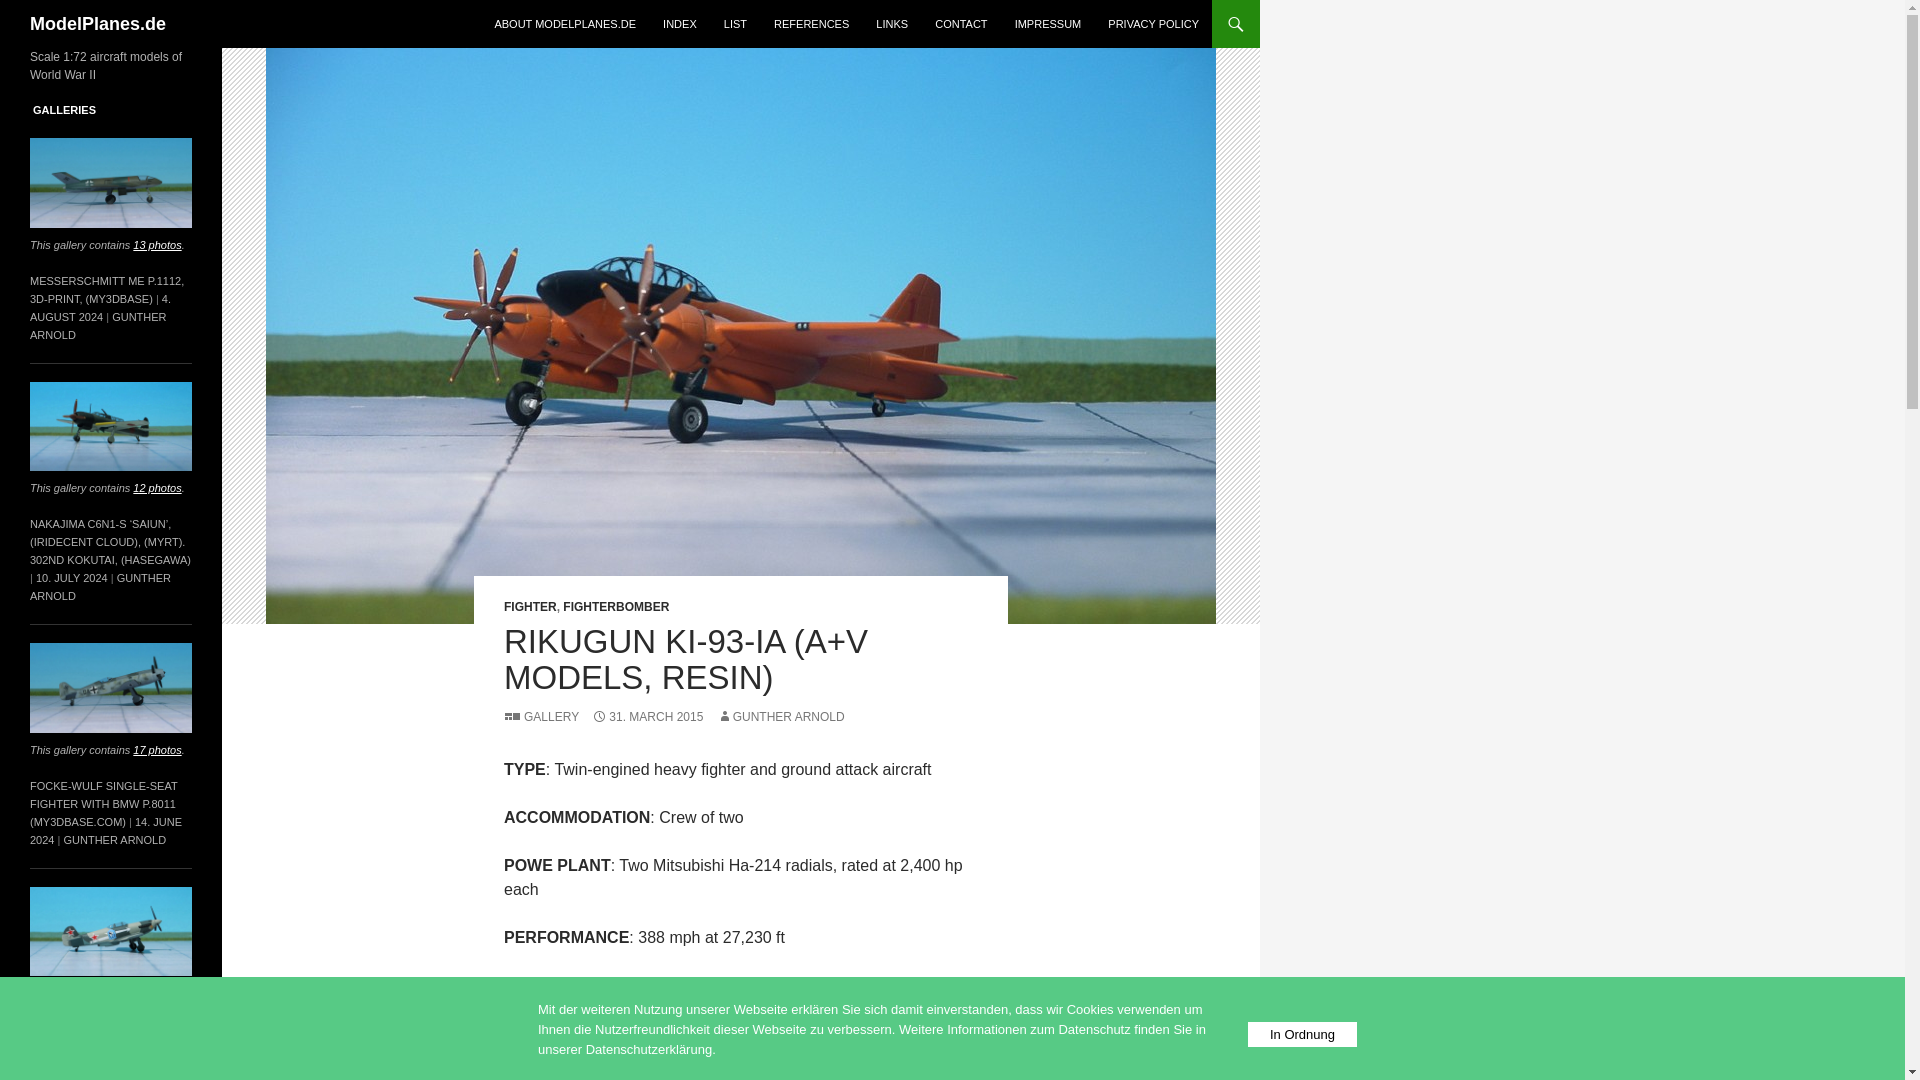  I want to click on ModelPlanes.de, so click(98, 24).